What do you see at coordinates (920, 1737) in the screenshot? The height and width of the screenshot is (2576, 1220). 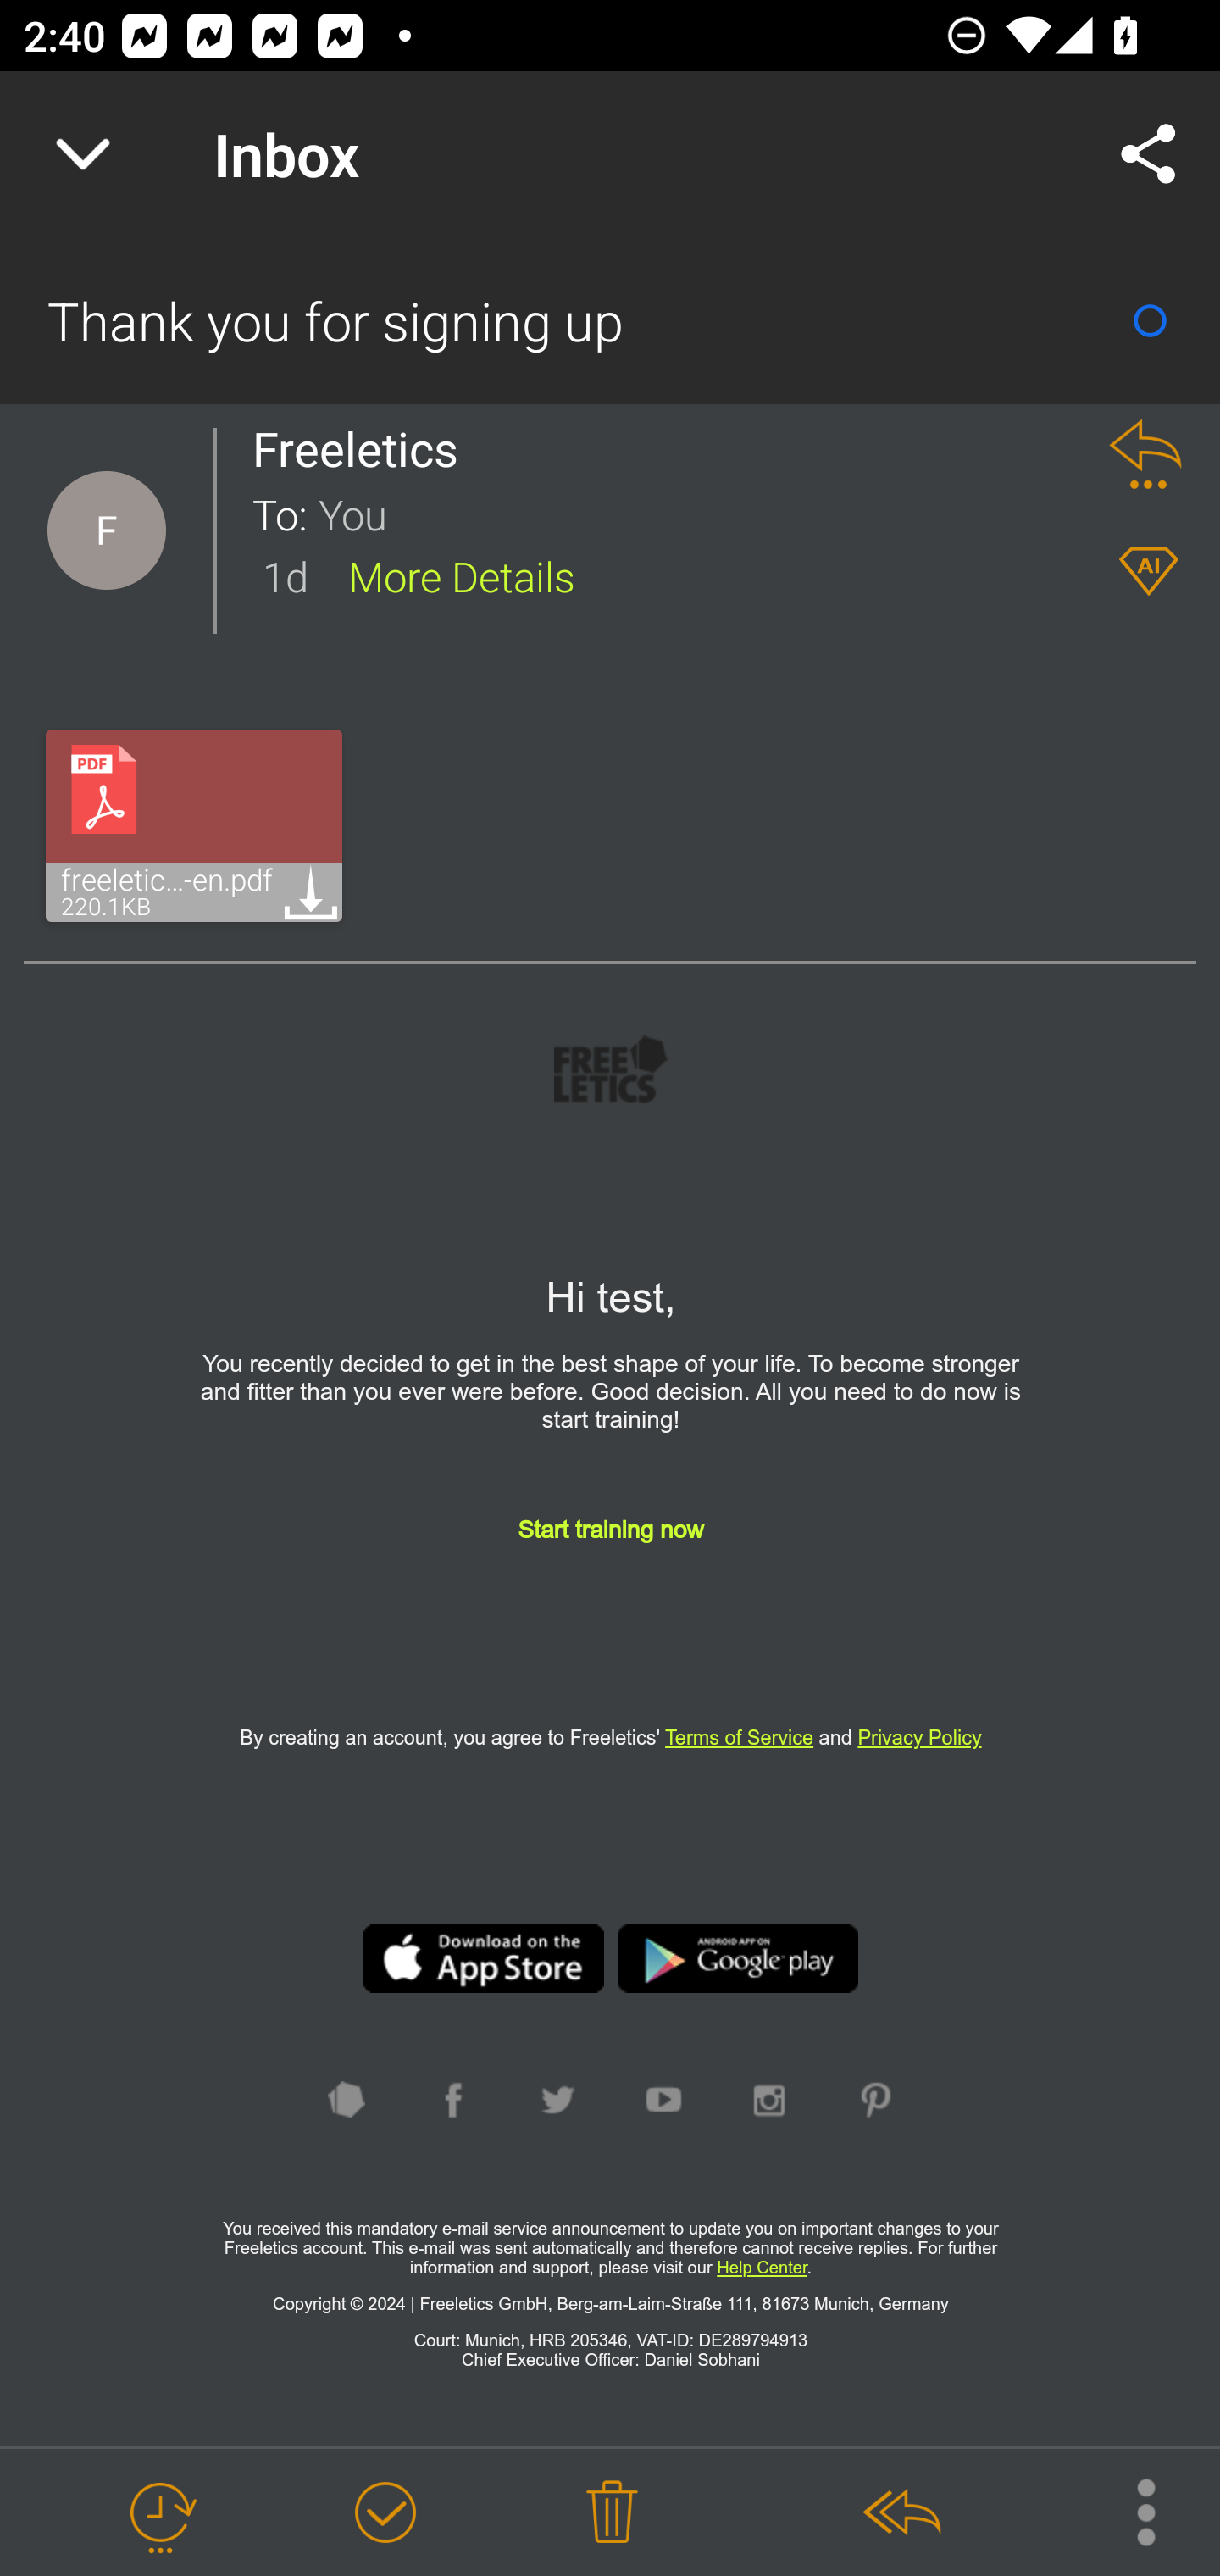 I see `Privacy Policy` at bounding box center [920, 1737].